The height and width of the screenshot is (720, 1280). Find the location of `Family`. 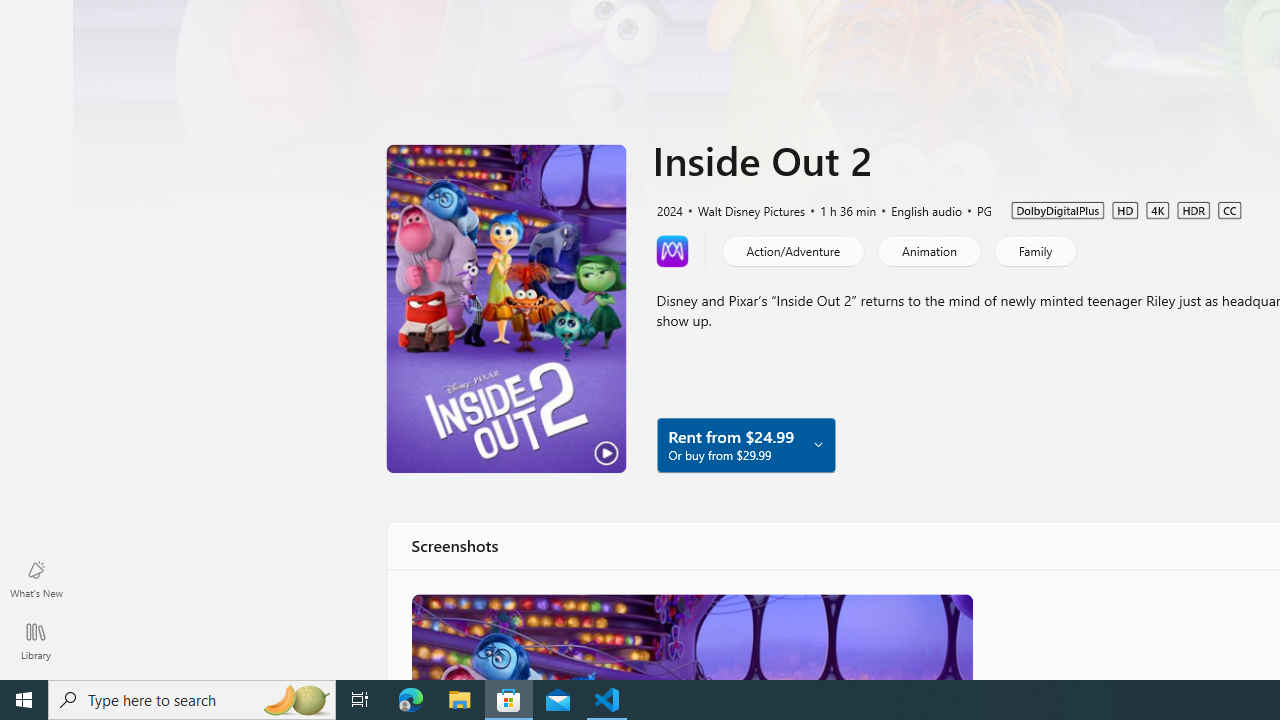

Family is located at coordinates (1034, 250).